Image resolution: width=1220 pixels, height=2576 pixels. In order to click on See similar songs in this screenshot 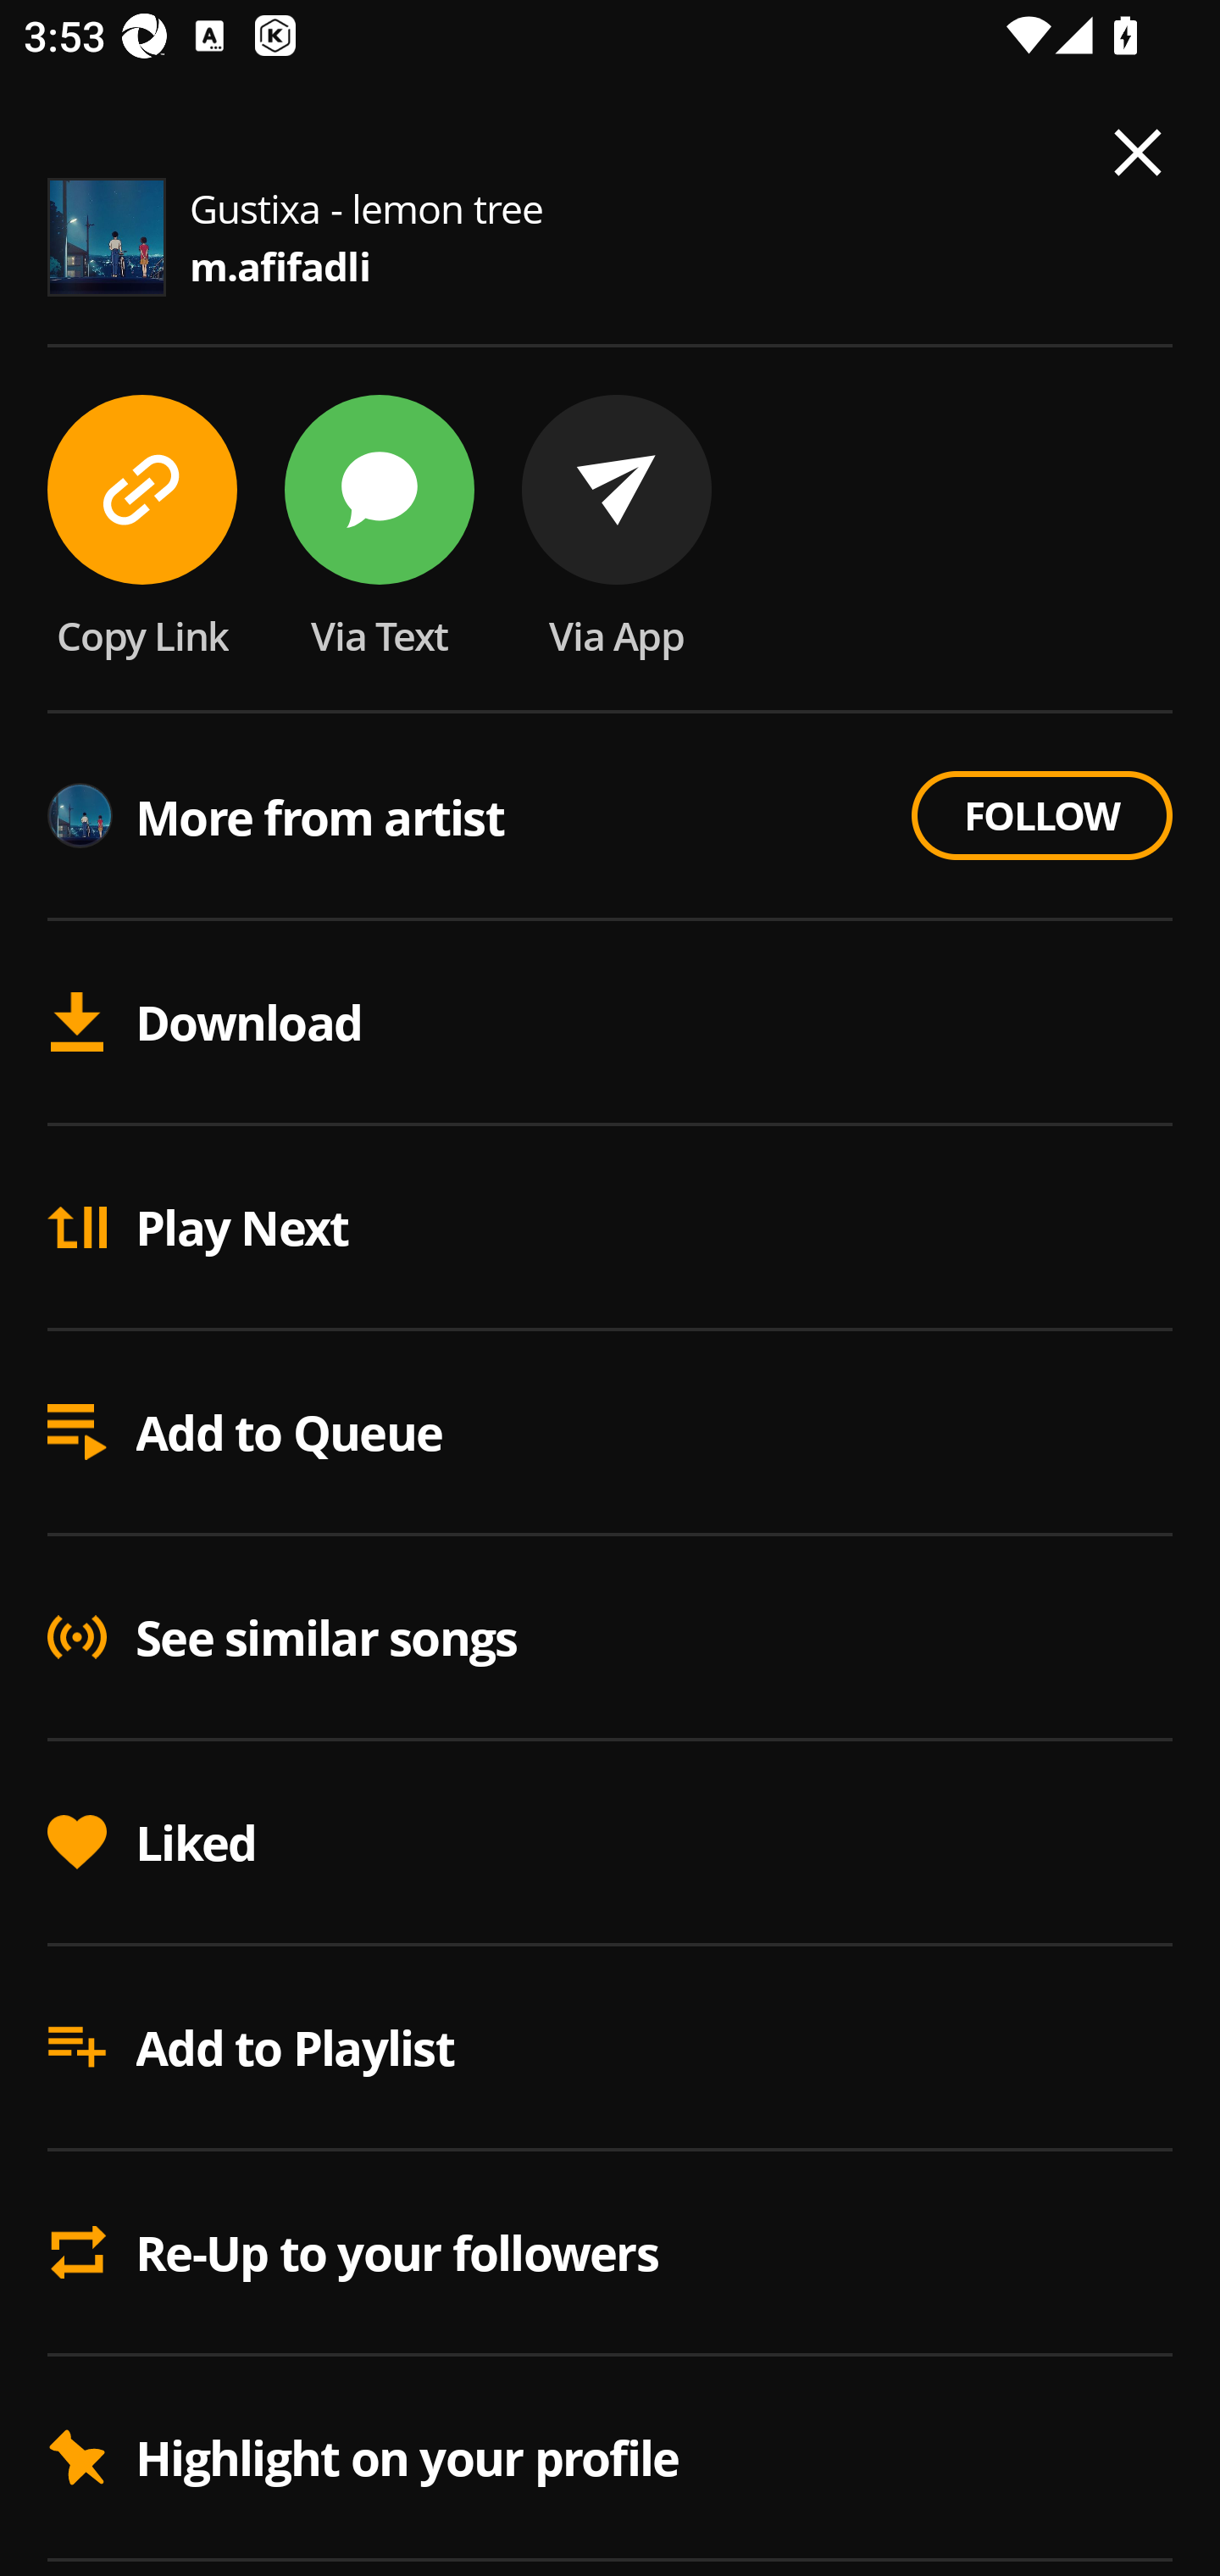, I will do `click(610, 1638)`.